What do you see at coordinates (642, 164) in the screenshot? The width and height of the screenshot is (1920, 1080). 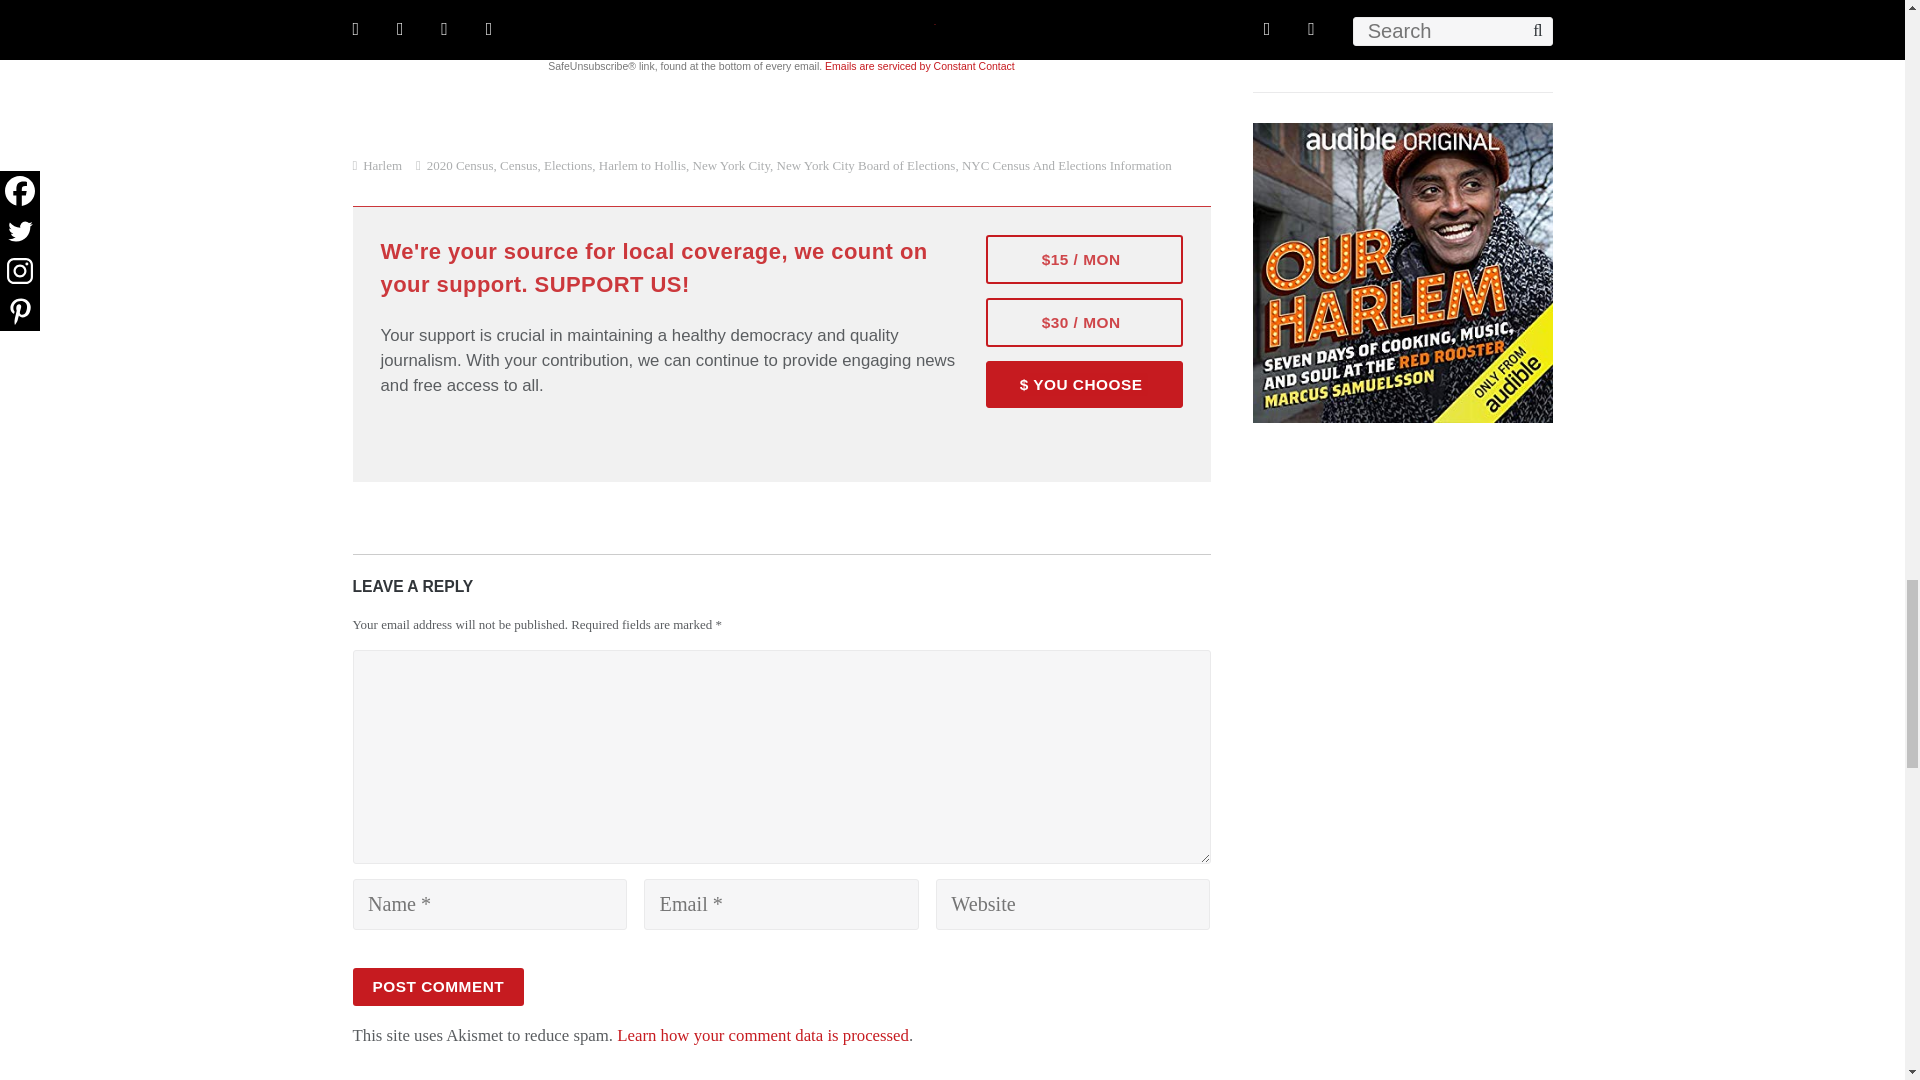 I see `Harlem to Hollis` at bounding box center [642, 164].